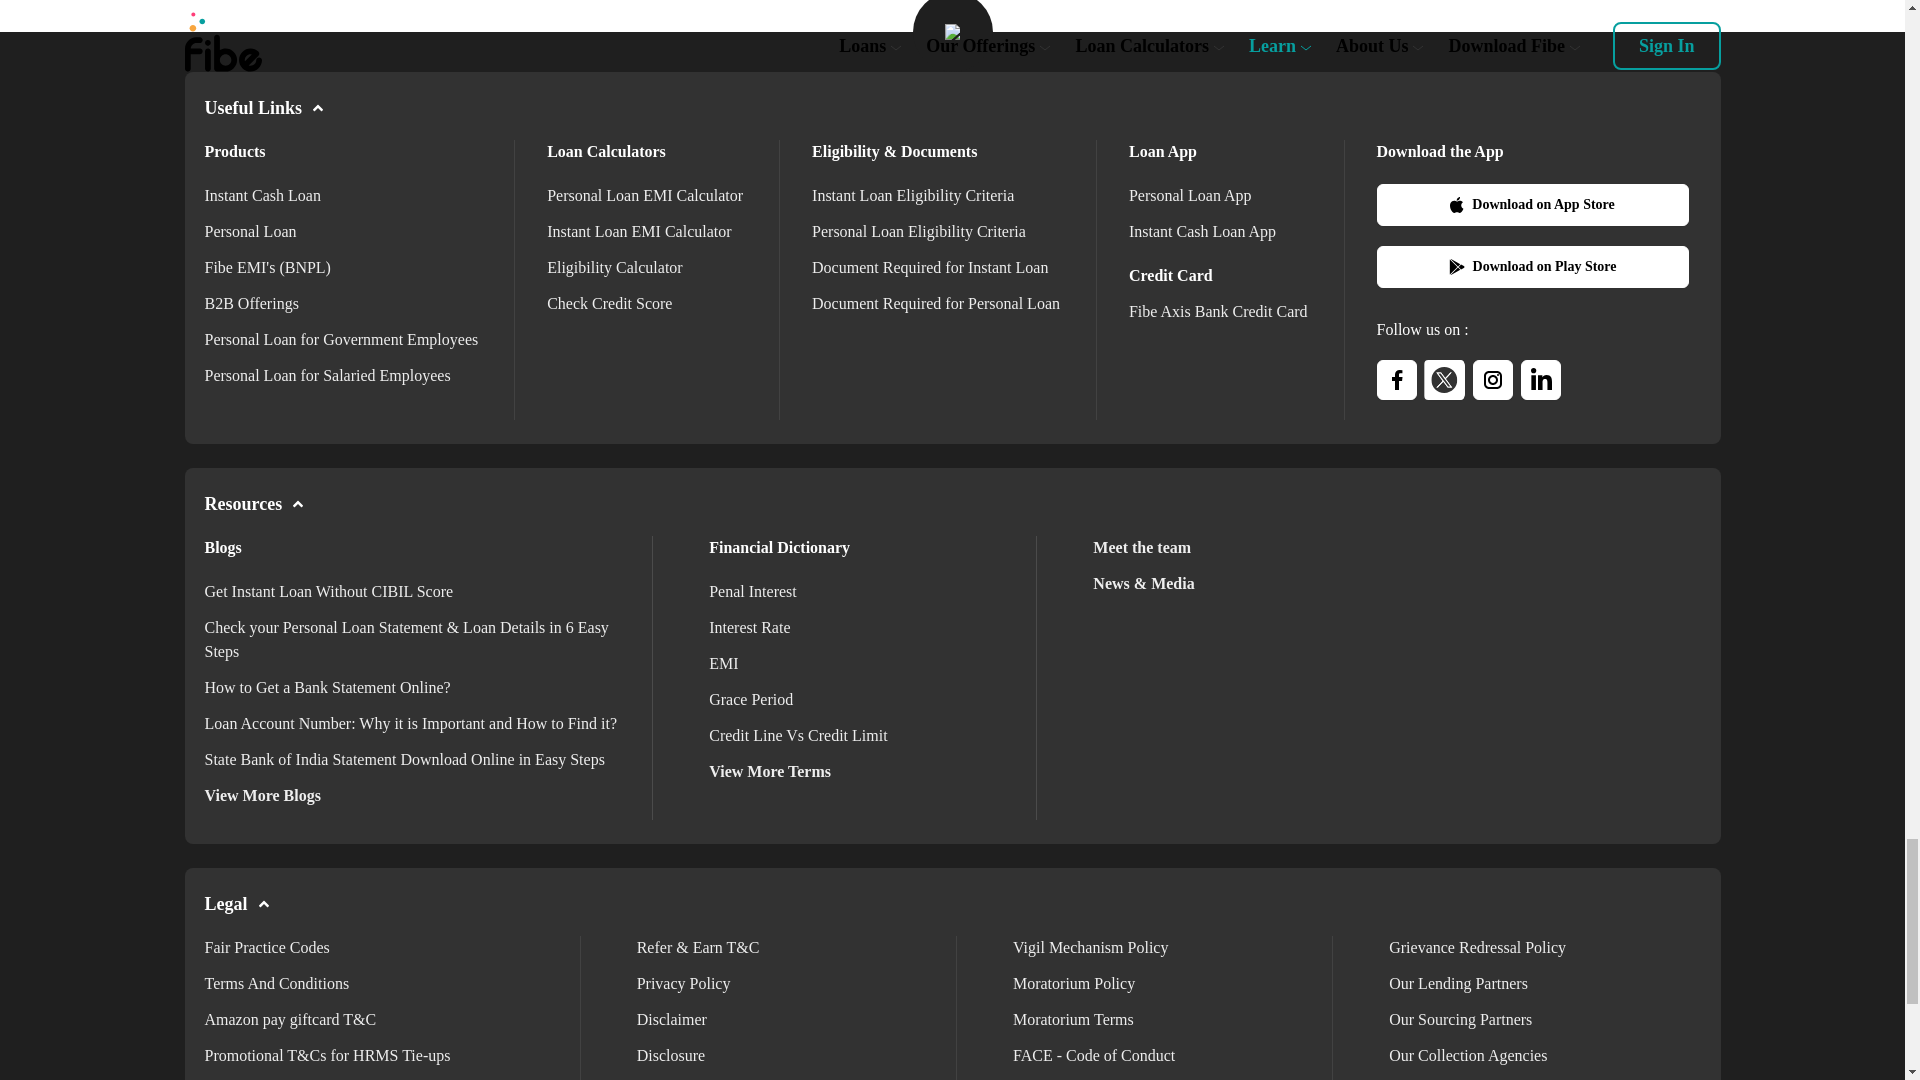  What do you see at coordinates (1396, 379) in the screenshot?
I see `facebook` at bounding box center [1396, 379].